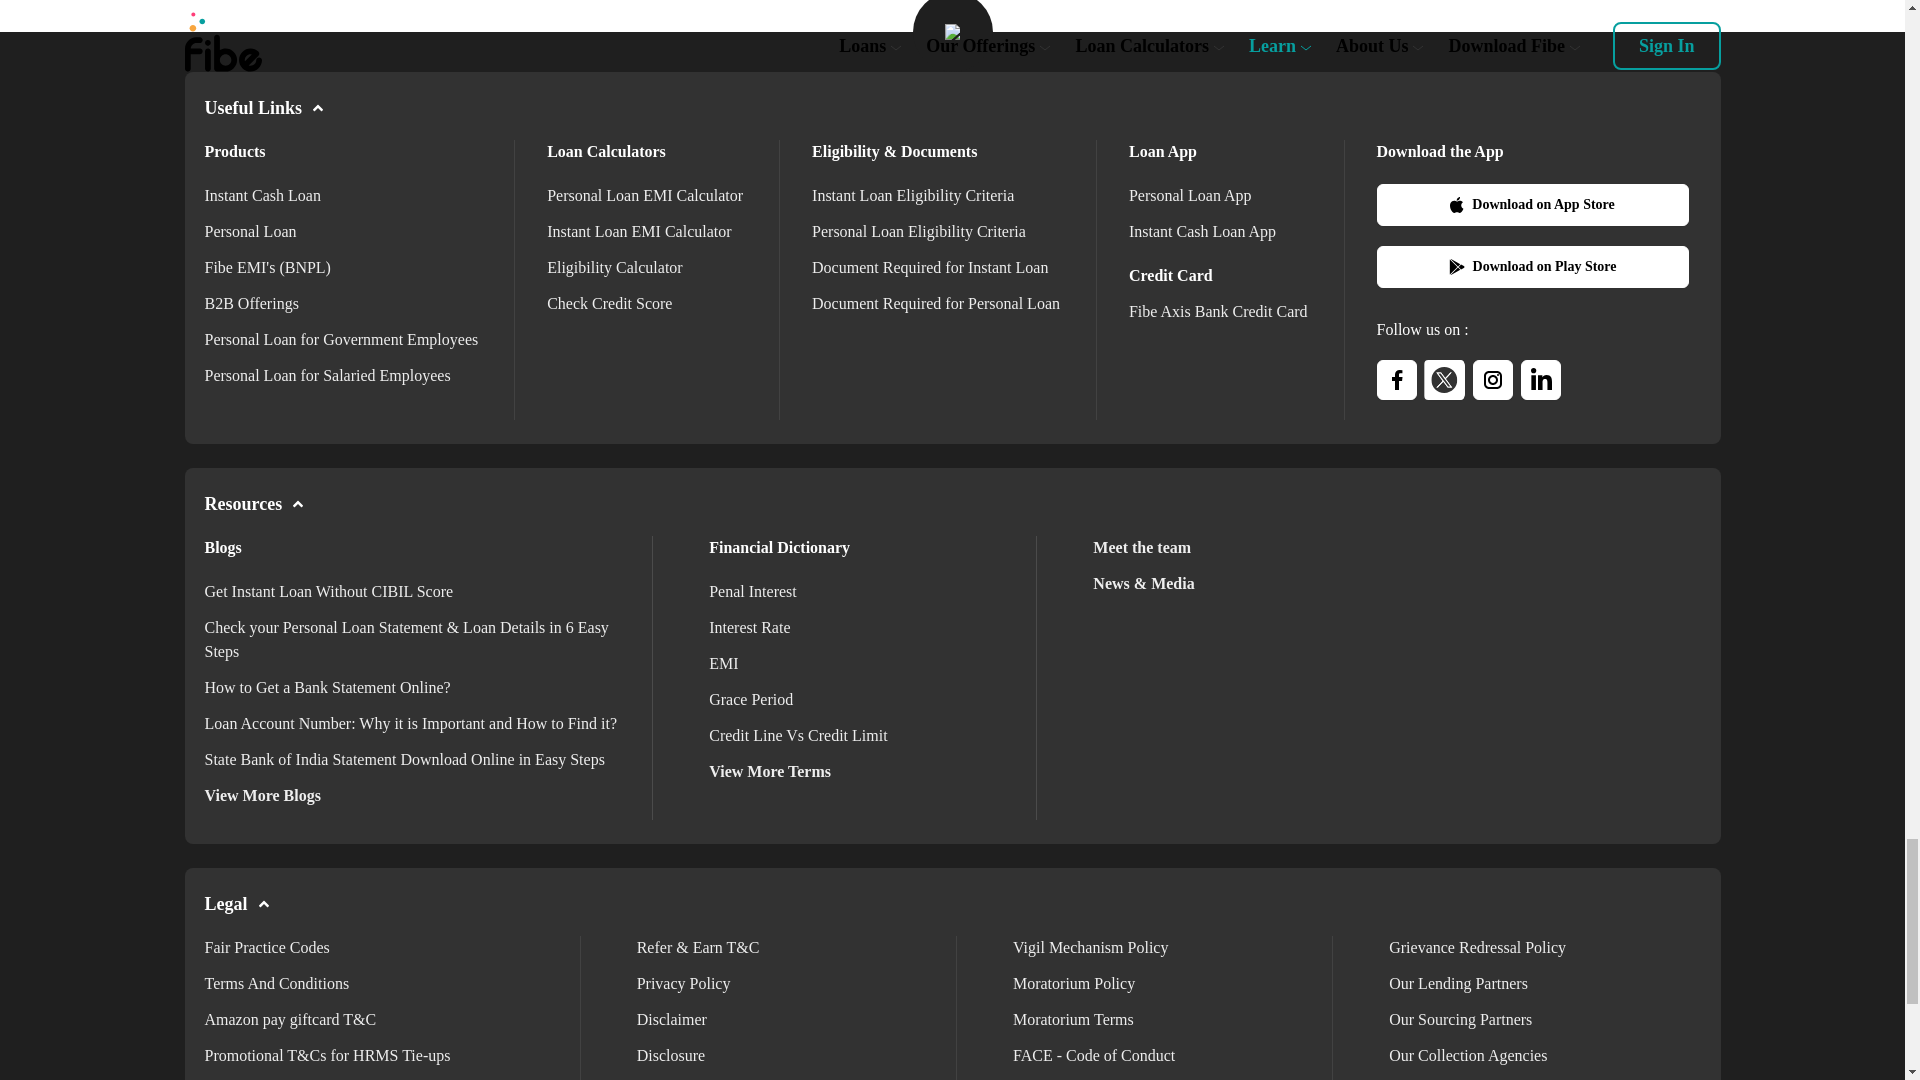  What do you see at coordinates (1396, 379) in the screenshot?
I see `facebook` at bounding box center [1396, 379].